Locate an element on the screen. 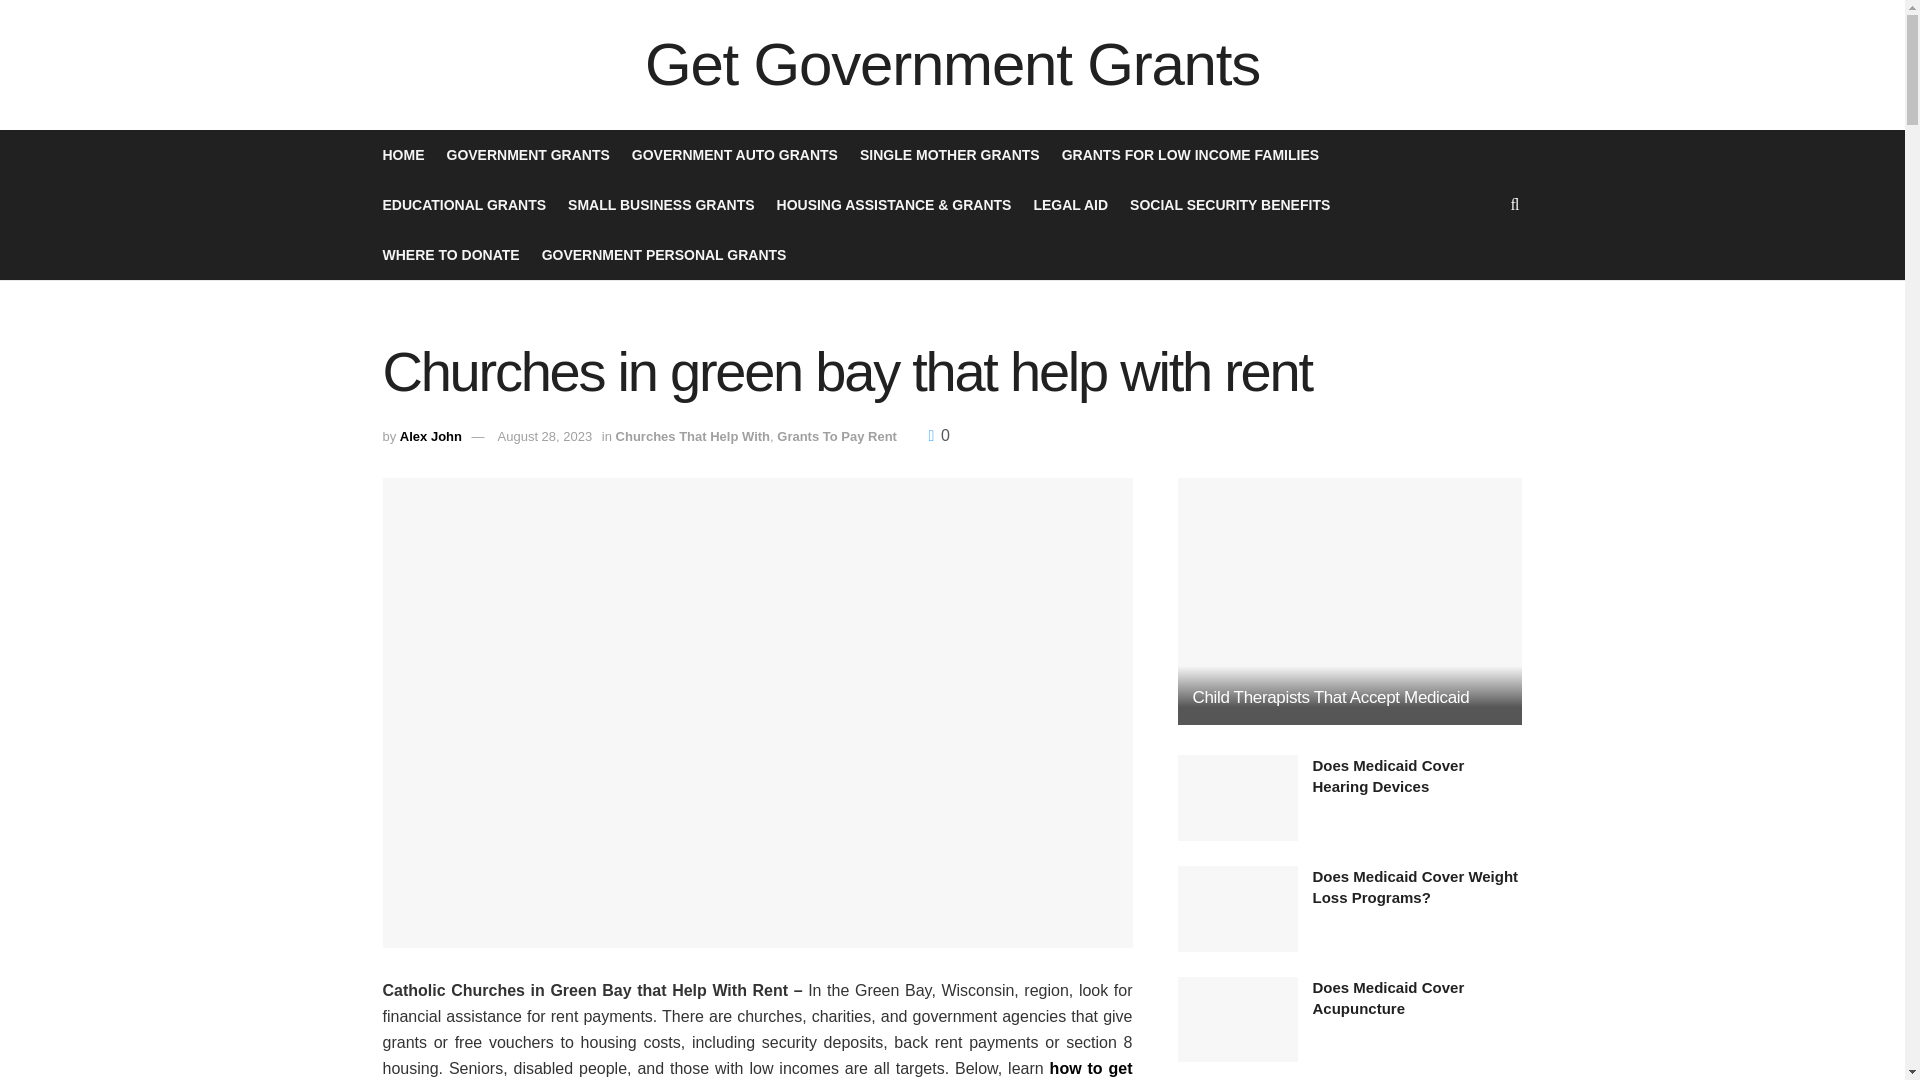  SOCIAL SECURITY BENEFITS is located at coordinates (1230, 205).